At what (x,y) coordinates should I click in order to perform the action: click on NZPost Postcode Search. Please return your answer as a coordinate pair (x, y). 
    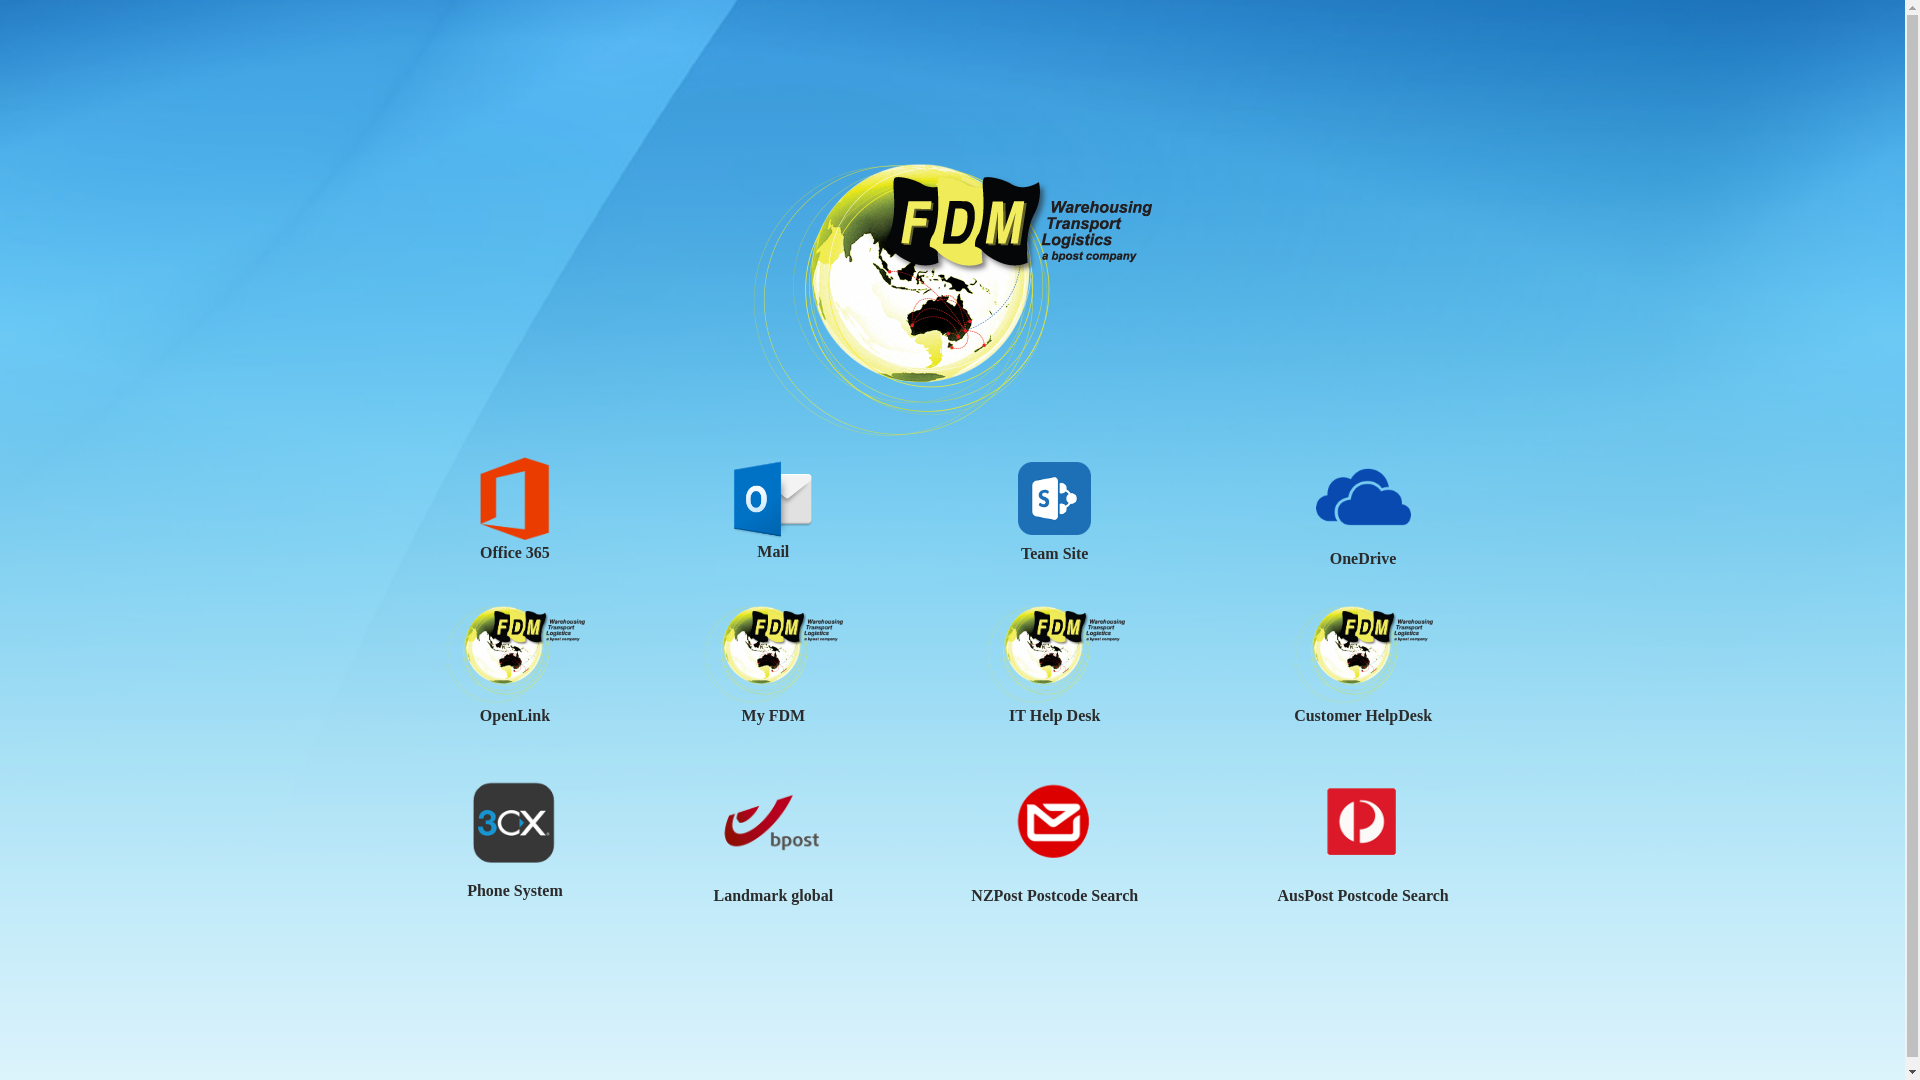
    Looking at the image, I should click on (1054, 896).